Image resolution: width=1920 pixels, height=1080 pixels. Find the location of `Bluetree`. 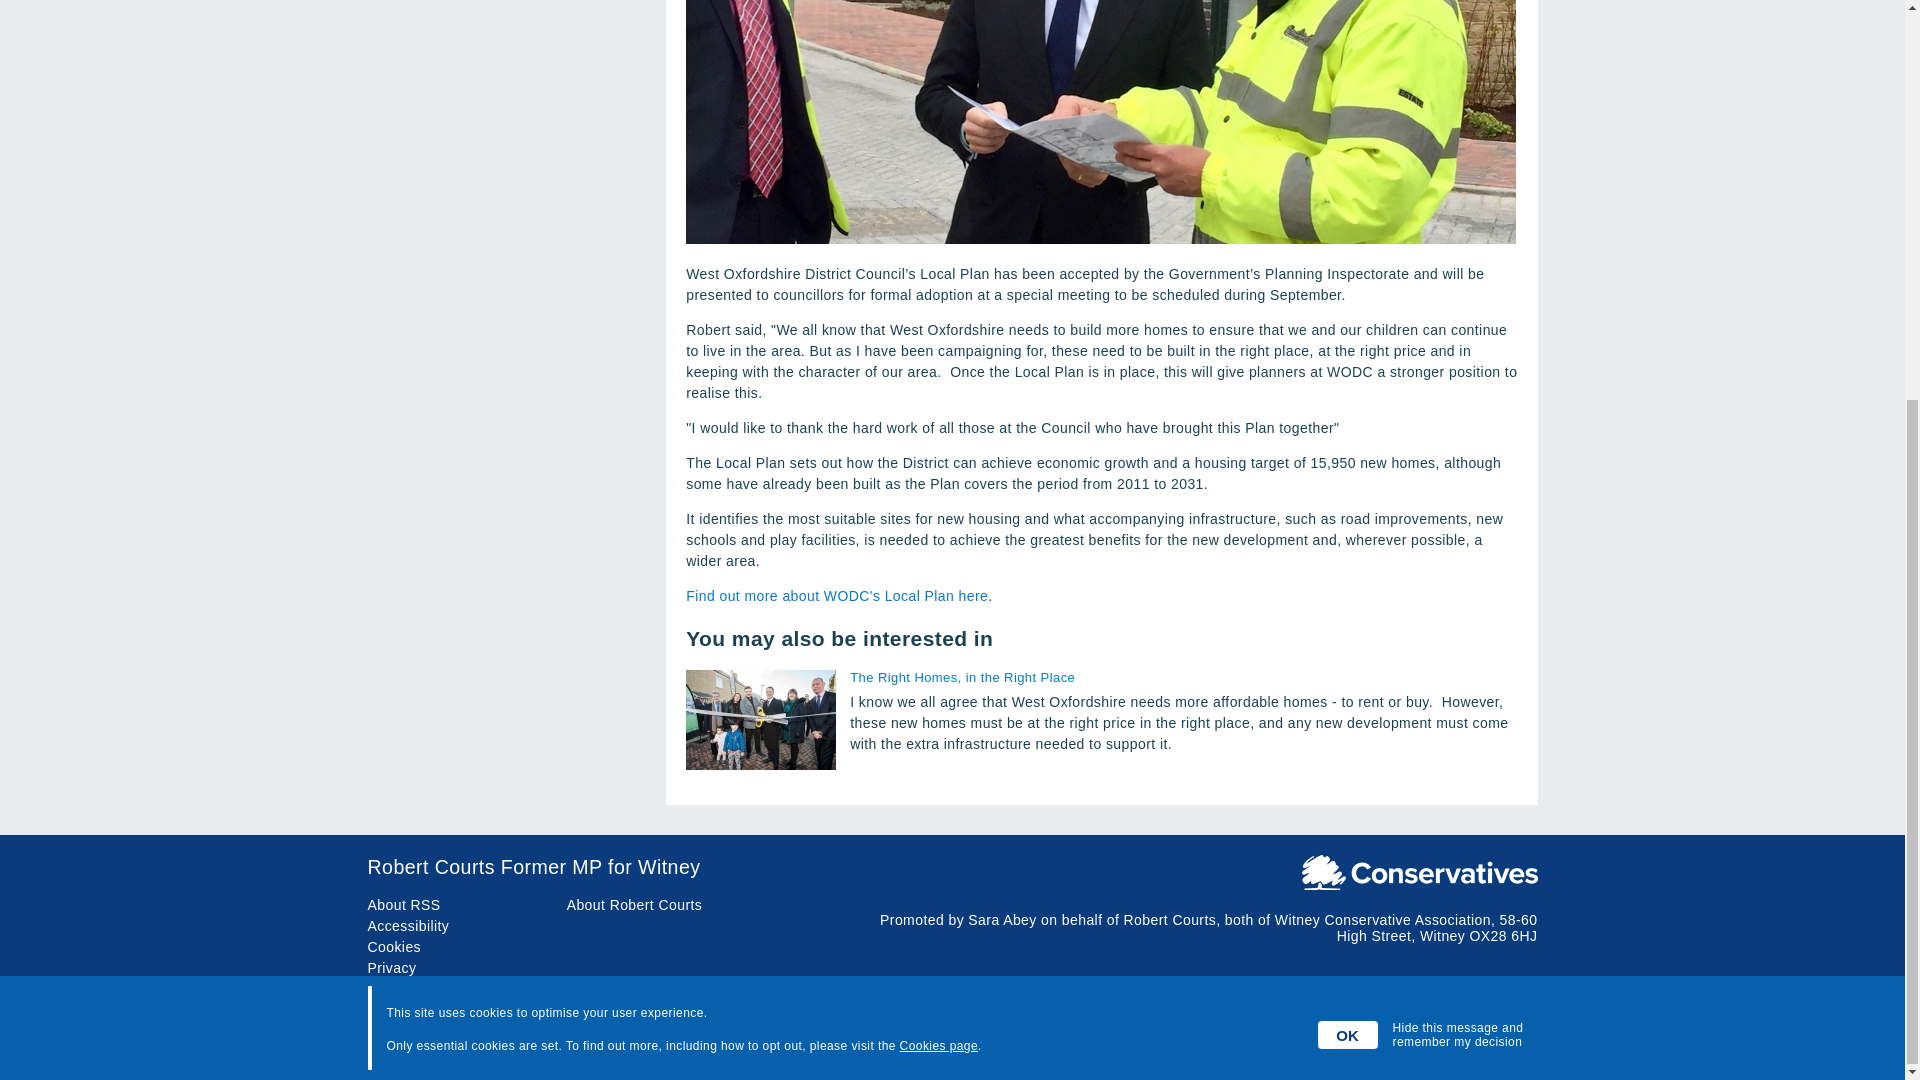

Bluetree is located at coordinates (1510, 1046).